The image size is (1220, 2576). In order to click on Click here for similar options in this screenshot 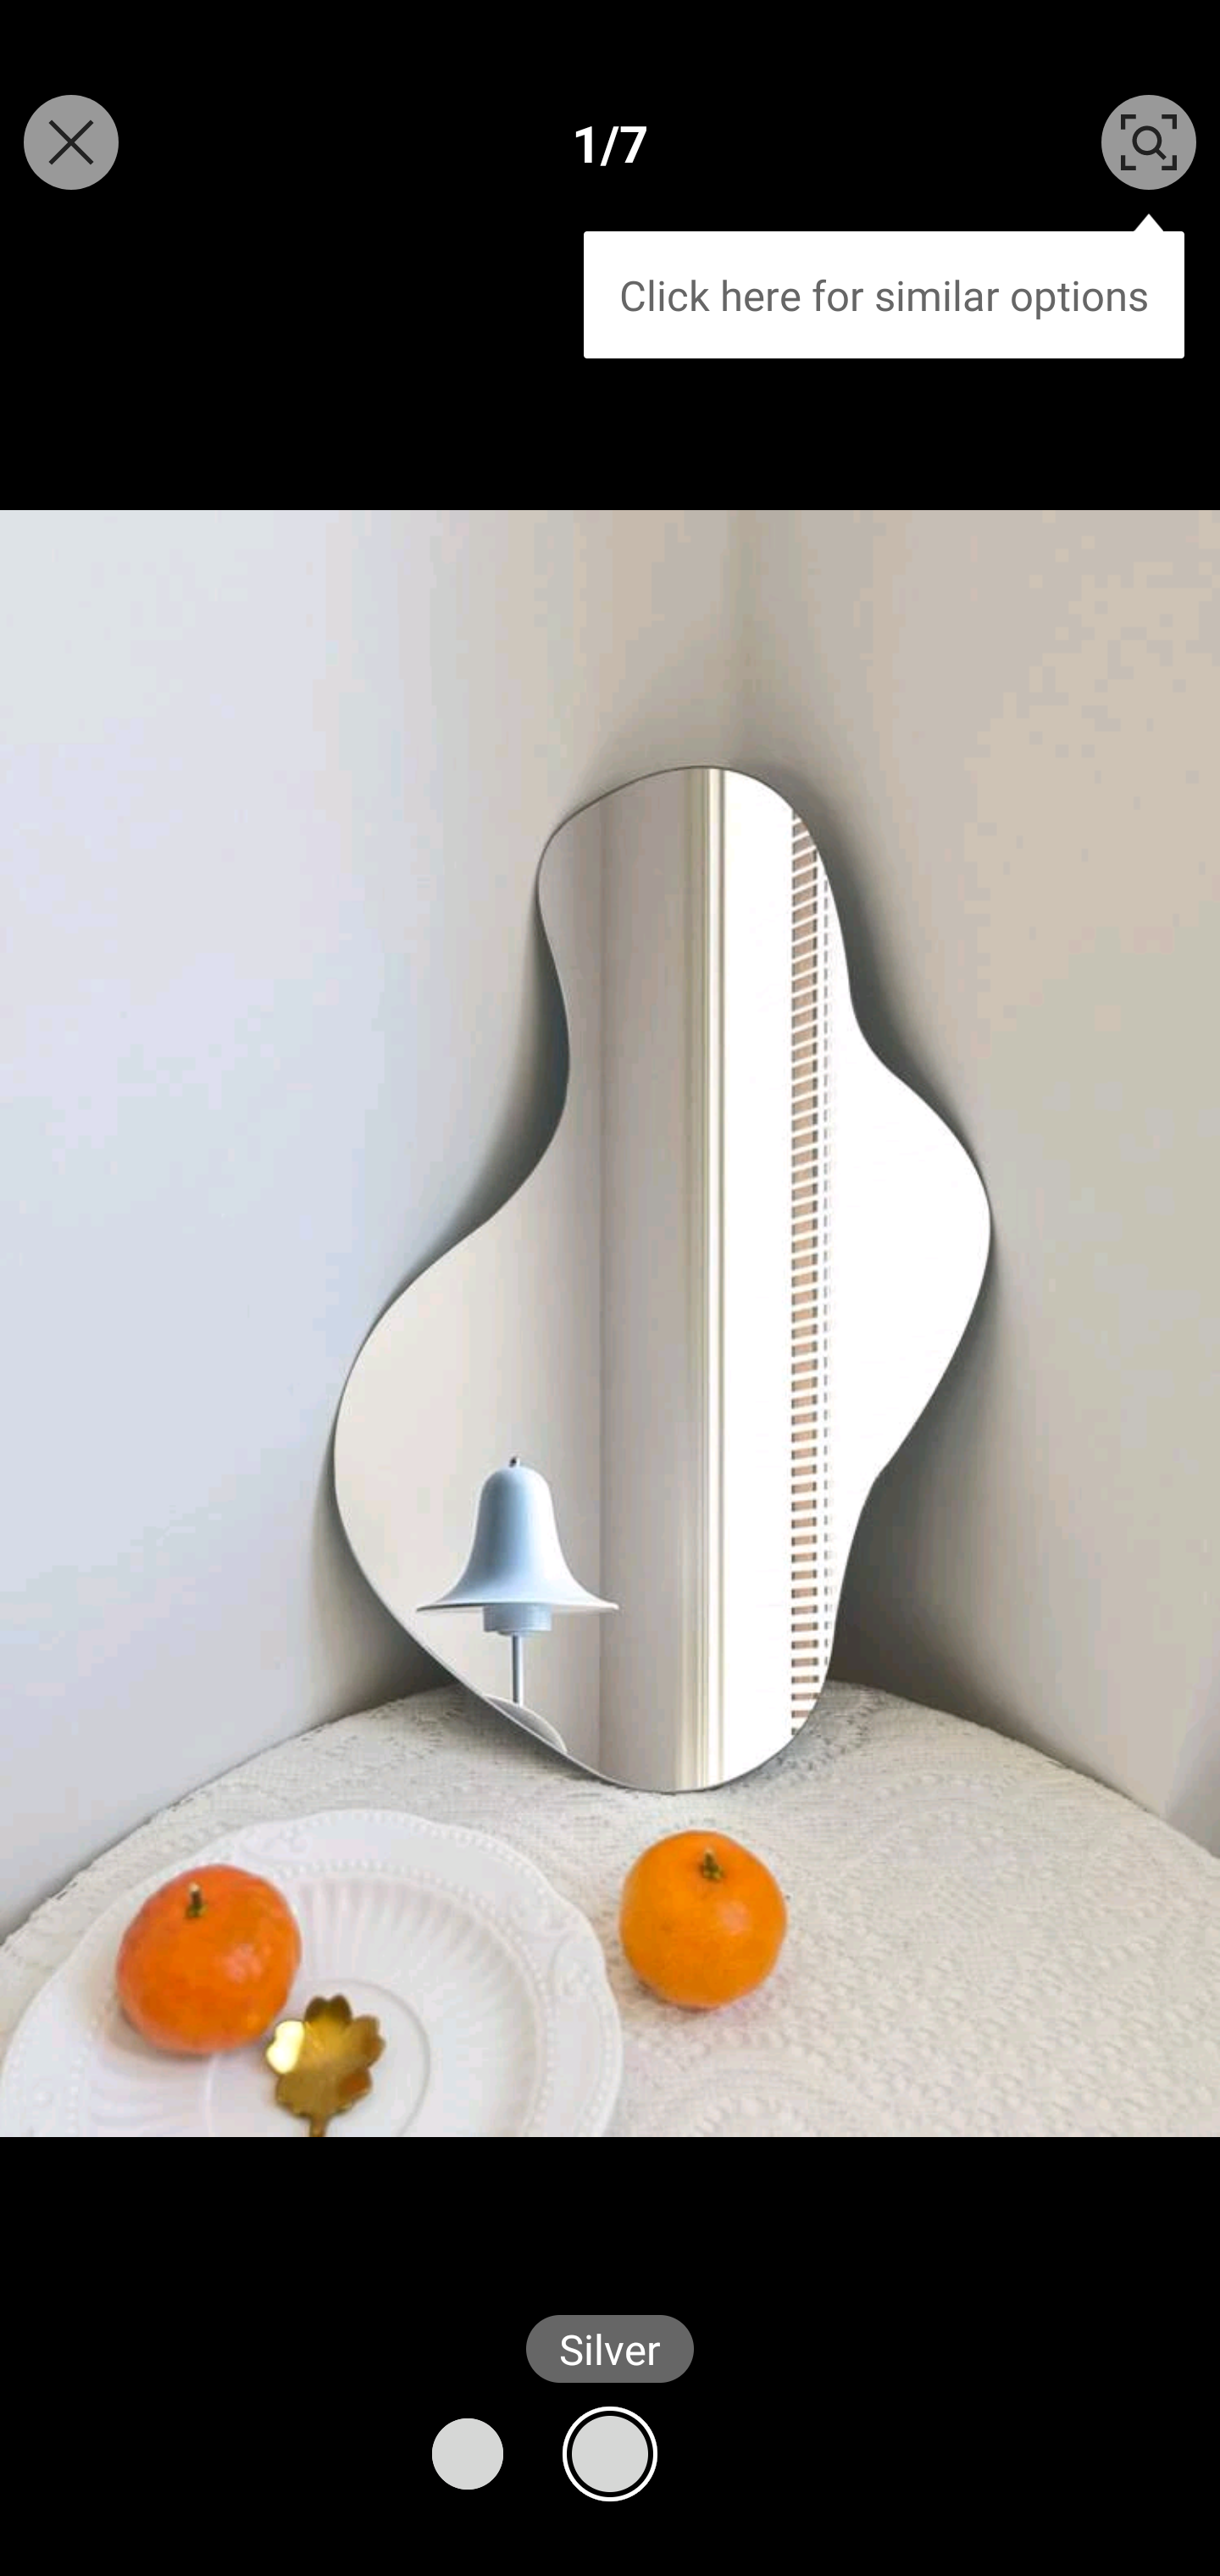, I will do `click(884, 286)`.